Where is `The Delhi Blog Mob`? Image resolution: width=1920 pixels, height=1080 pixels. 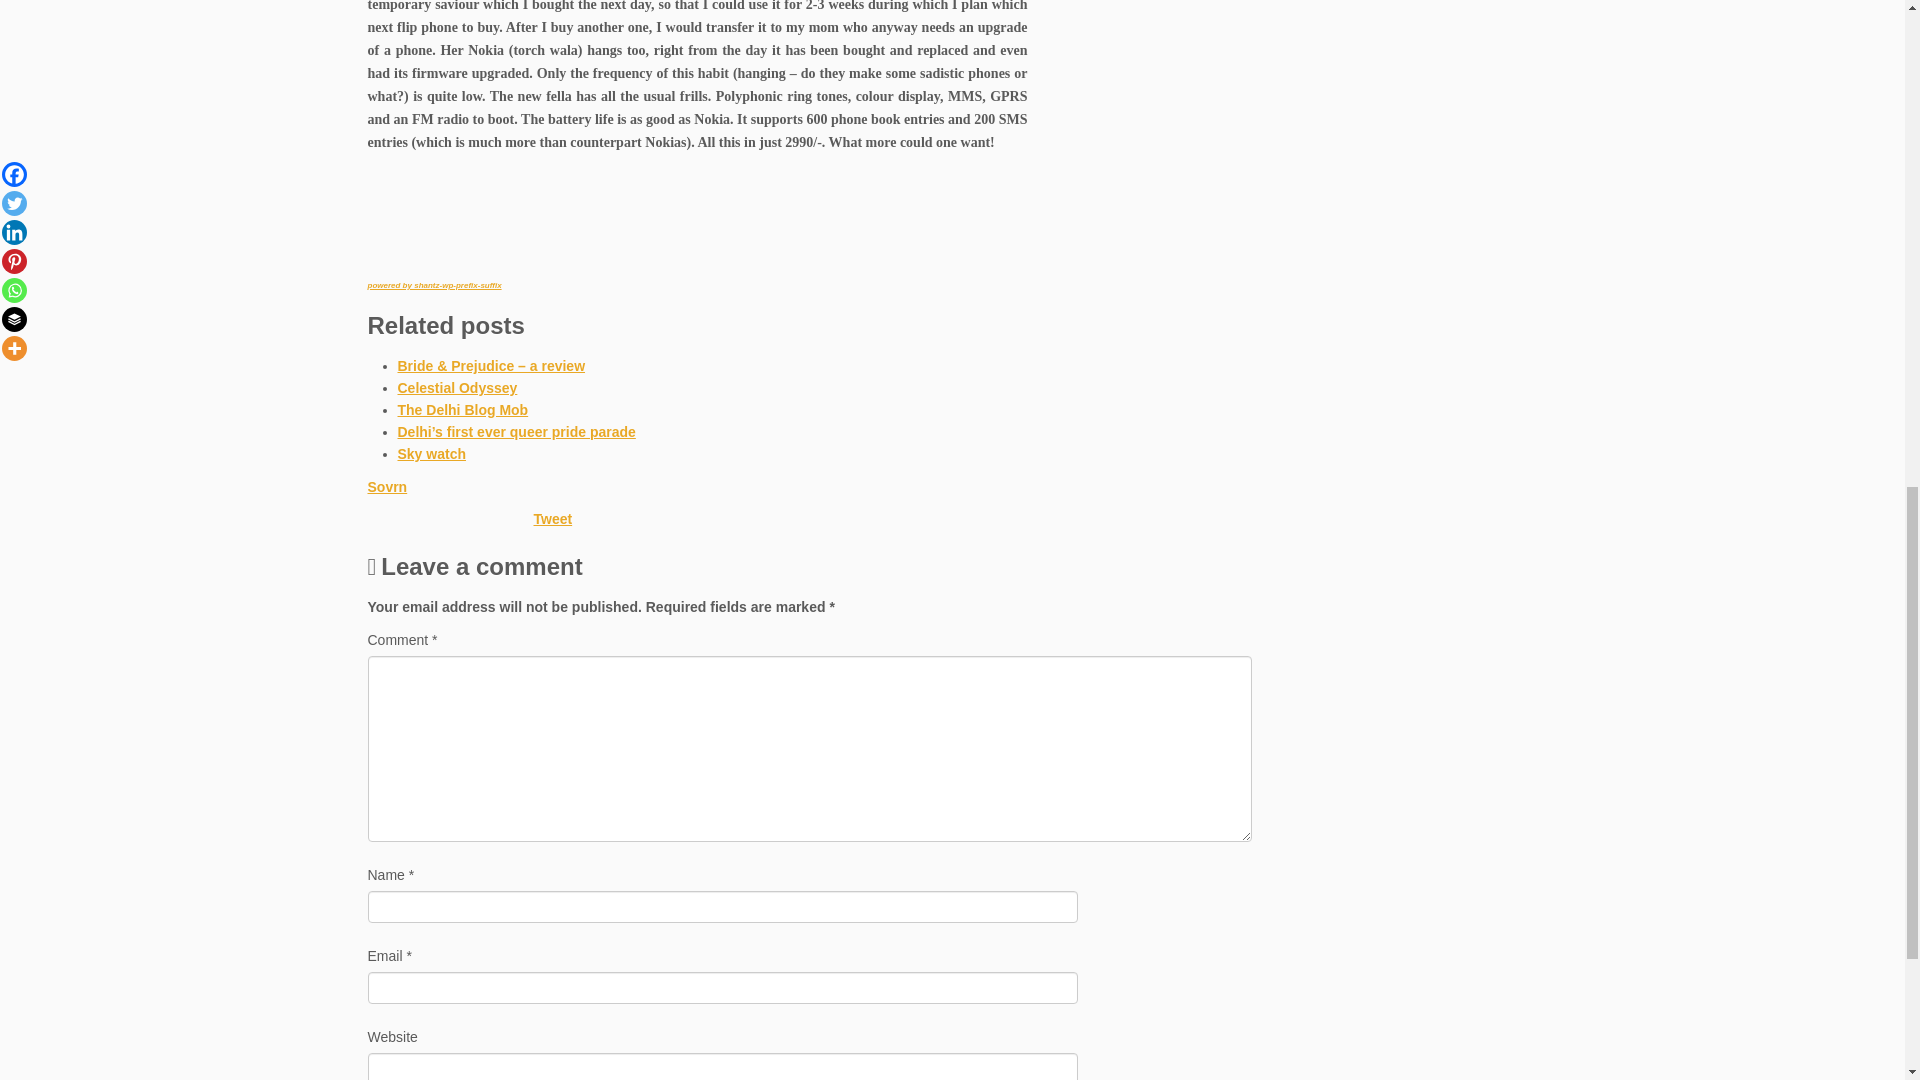
The Delhi Blog Mob is located at coordinates (463, 409).